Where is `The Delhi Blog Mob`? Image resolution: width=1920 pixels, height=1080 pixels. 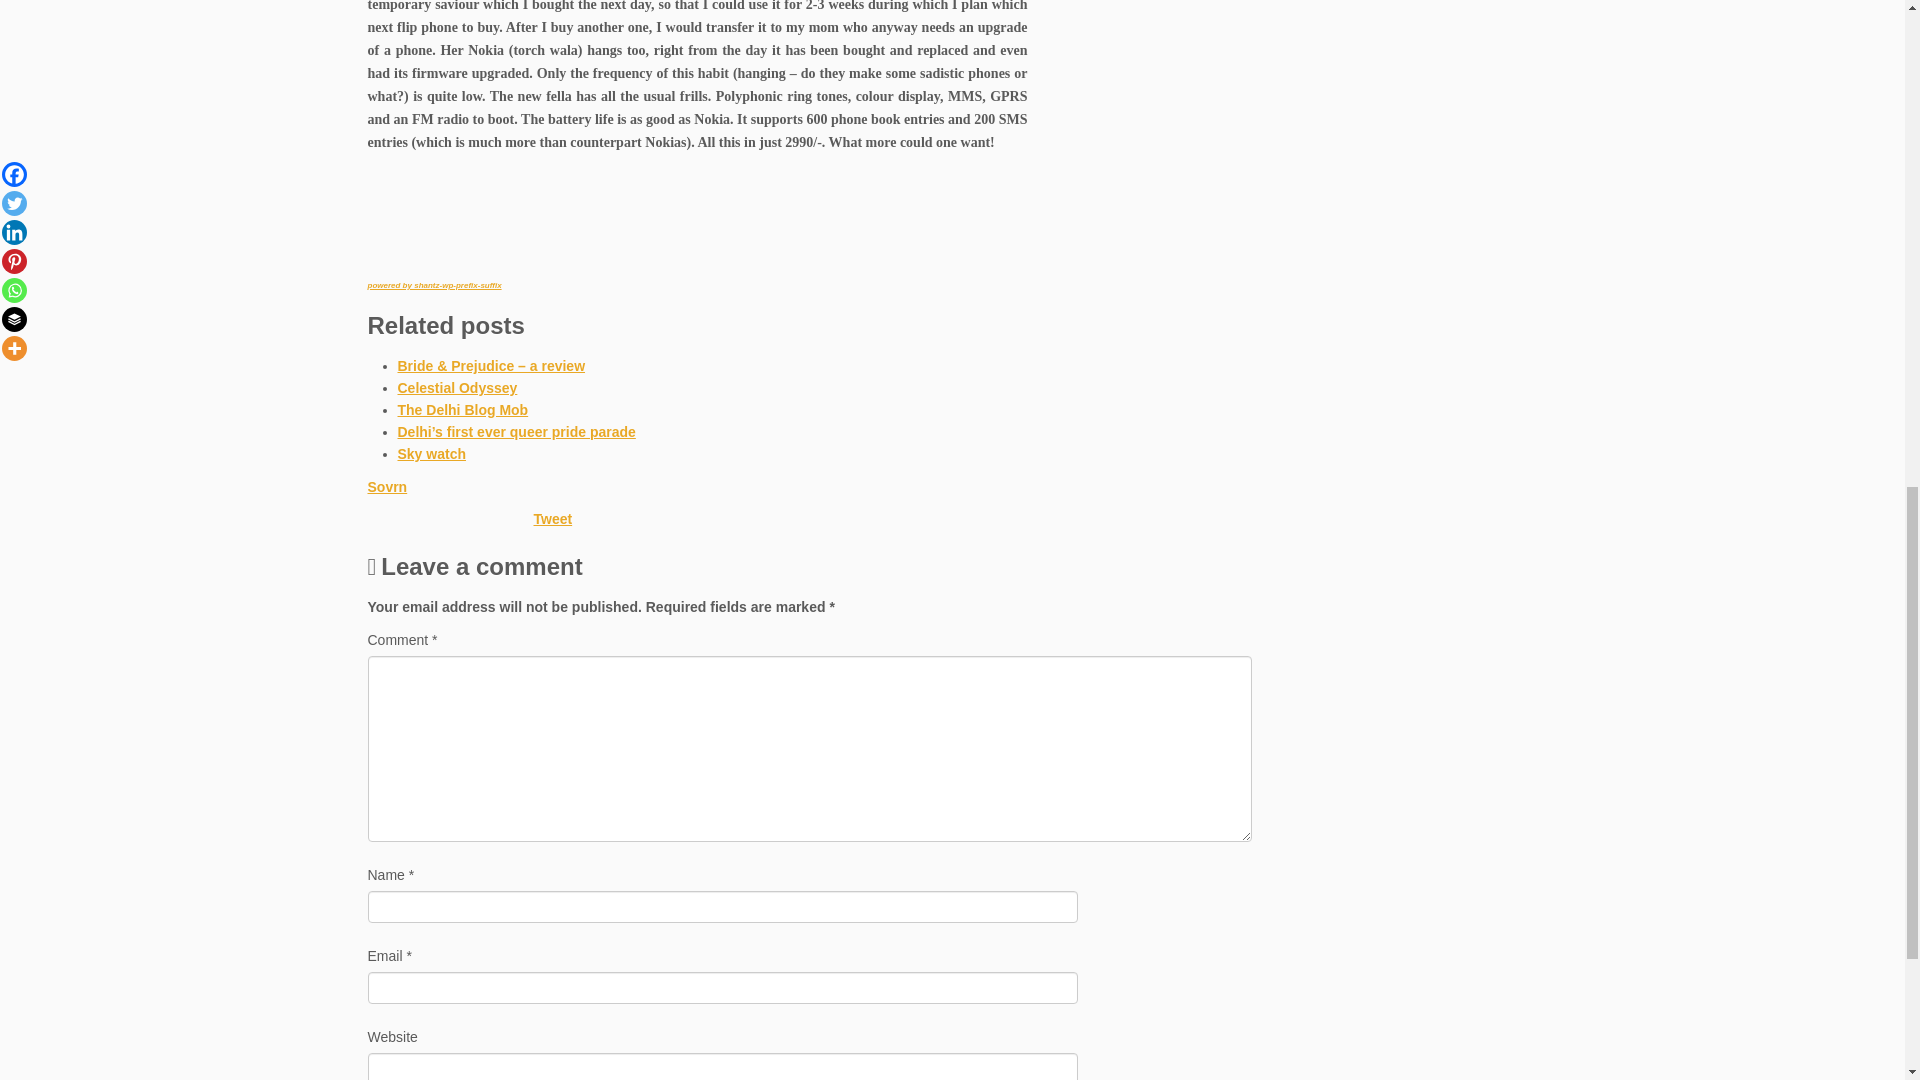
The Delhi Blog Mob is located at coordinates (463, 409).